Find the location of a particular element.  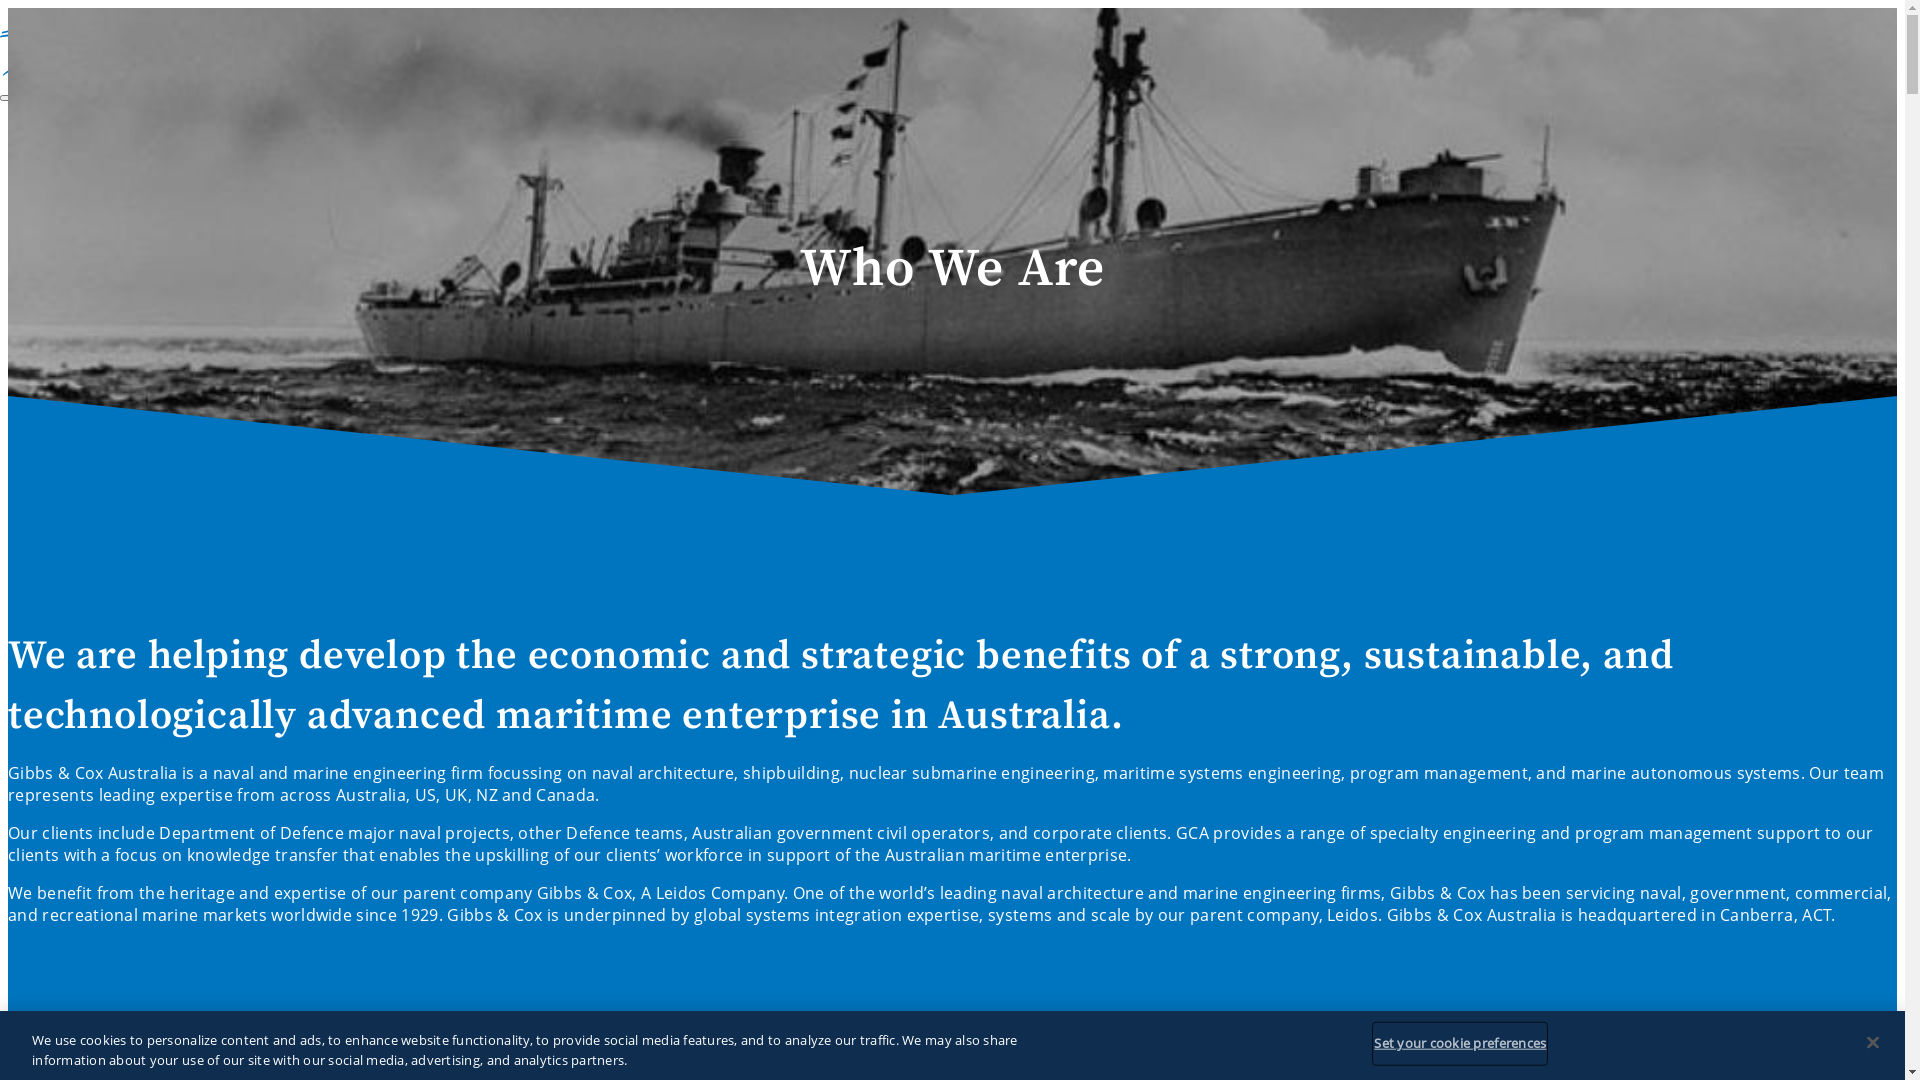

Sustainment & Shipbuilding is located at coordinates (189, 350).